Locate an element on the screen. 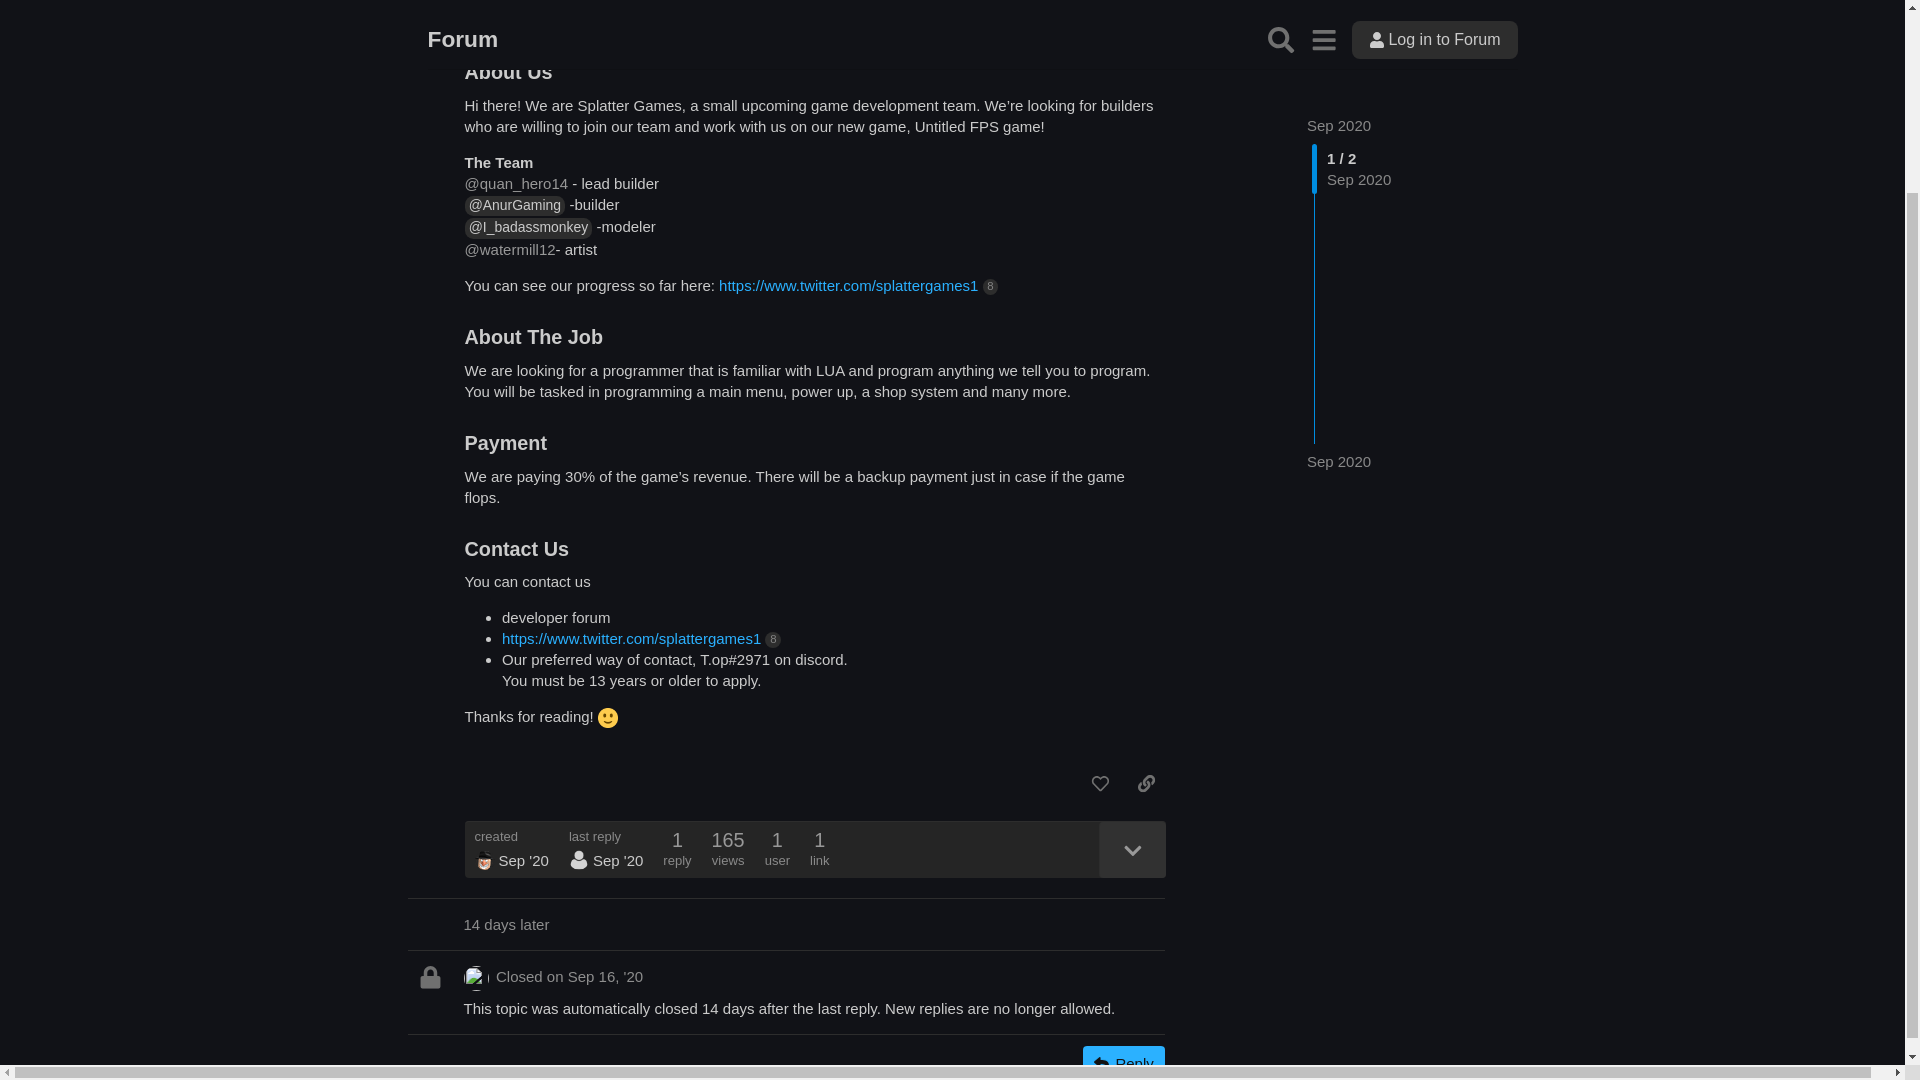 The height and width of the screenshot is (1080, 1920). like this post is located at coordinates (1100, 784).